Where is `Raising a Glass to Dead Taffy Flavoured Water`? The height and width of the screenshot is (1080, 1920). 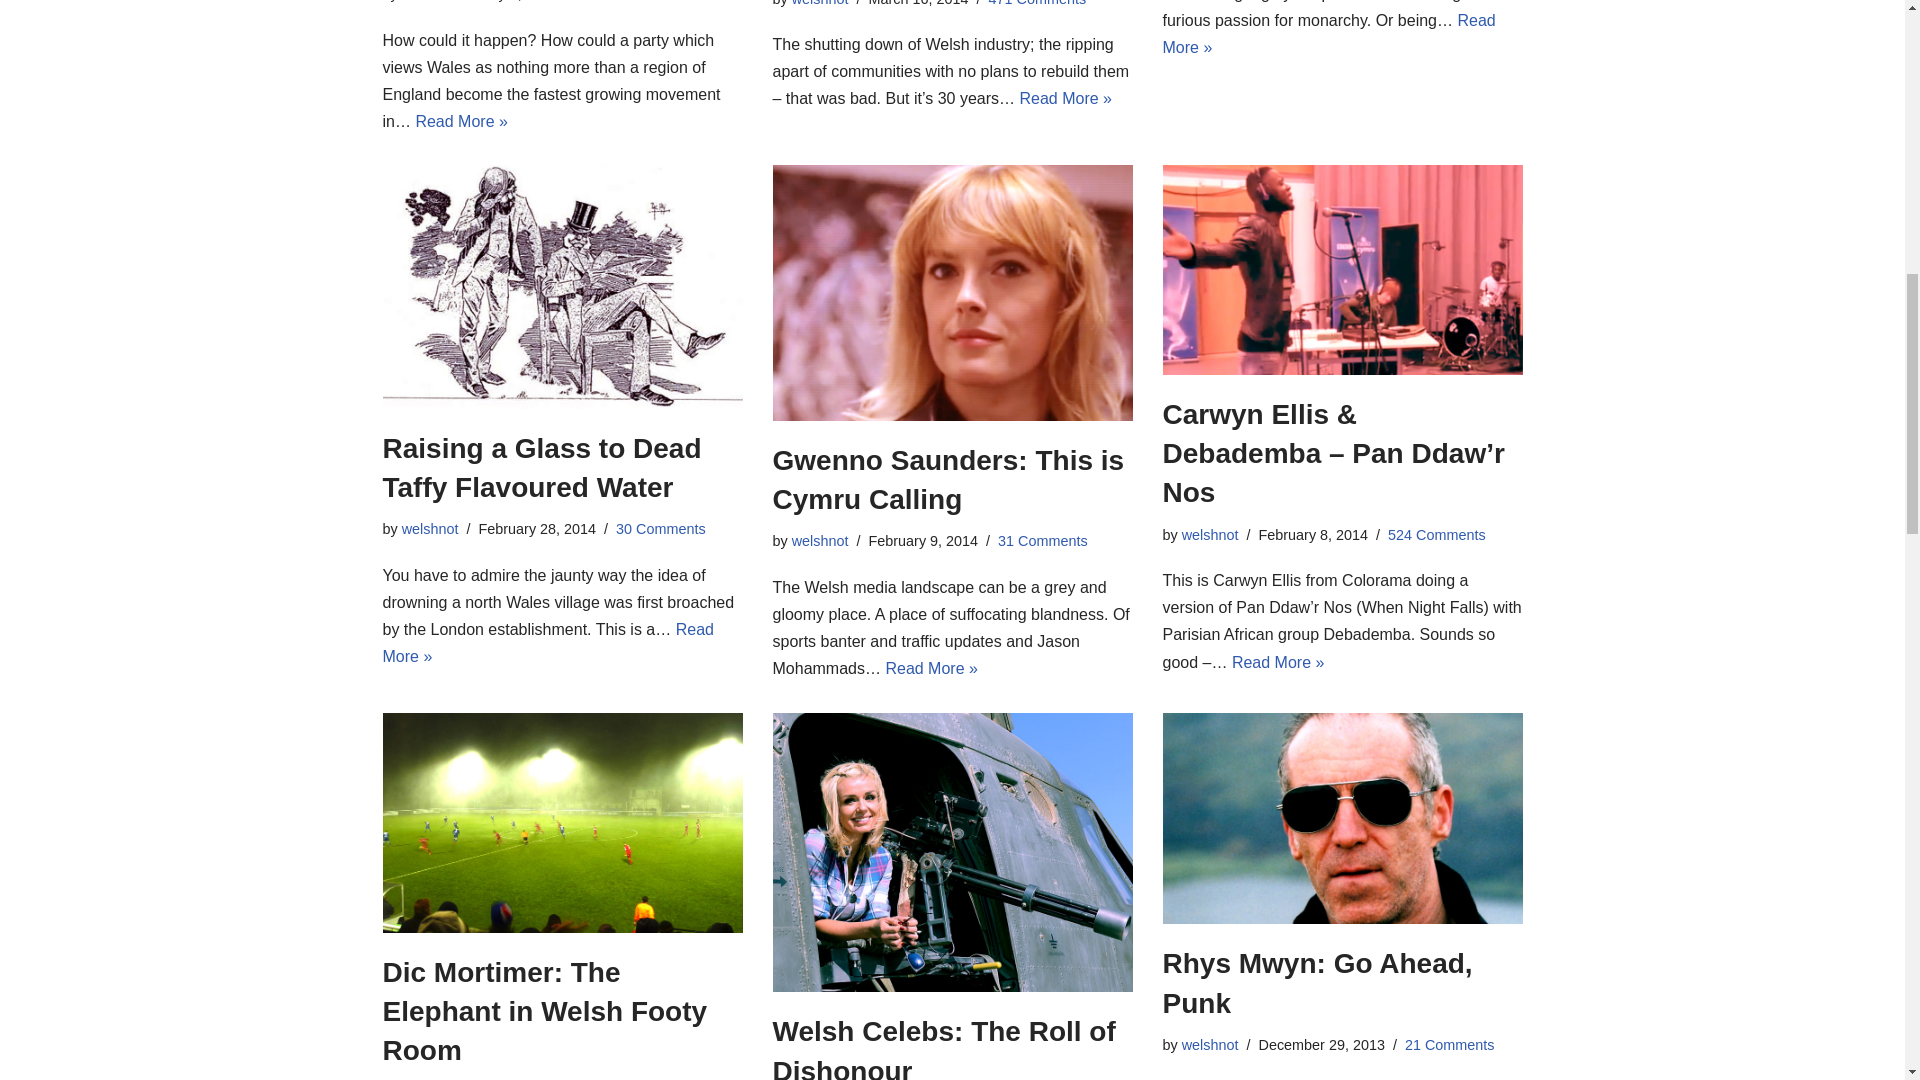 Raising a Glass to Dead Taffy Flavoured Water is located at coordinates (562, 286).